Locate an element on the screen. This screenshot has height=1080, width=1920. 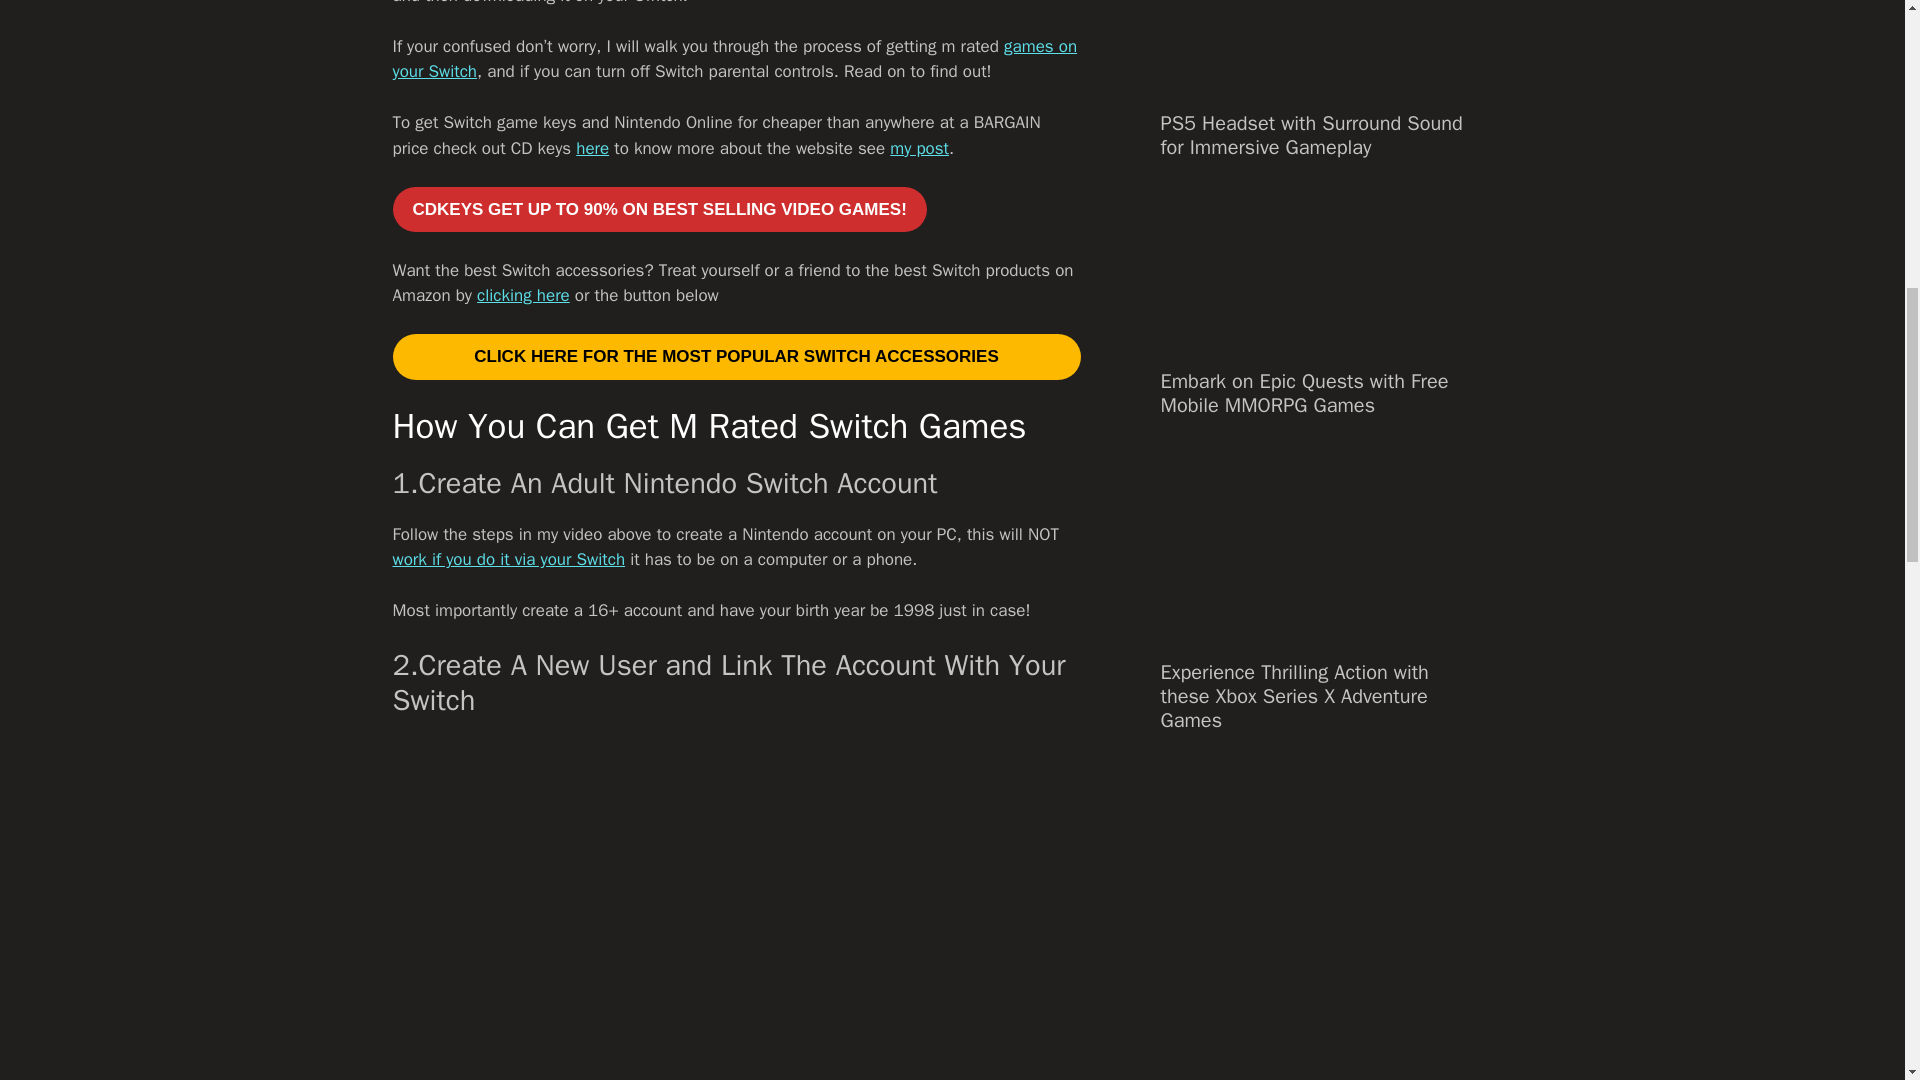
my post is located at coordinates (919, 148).